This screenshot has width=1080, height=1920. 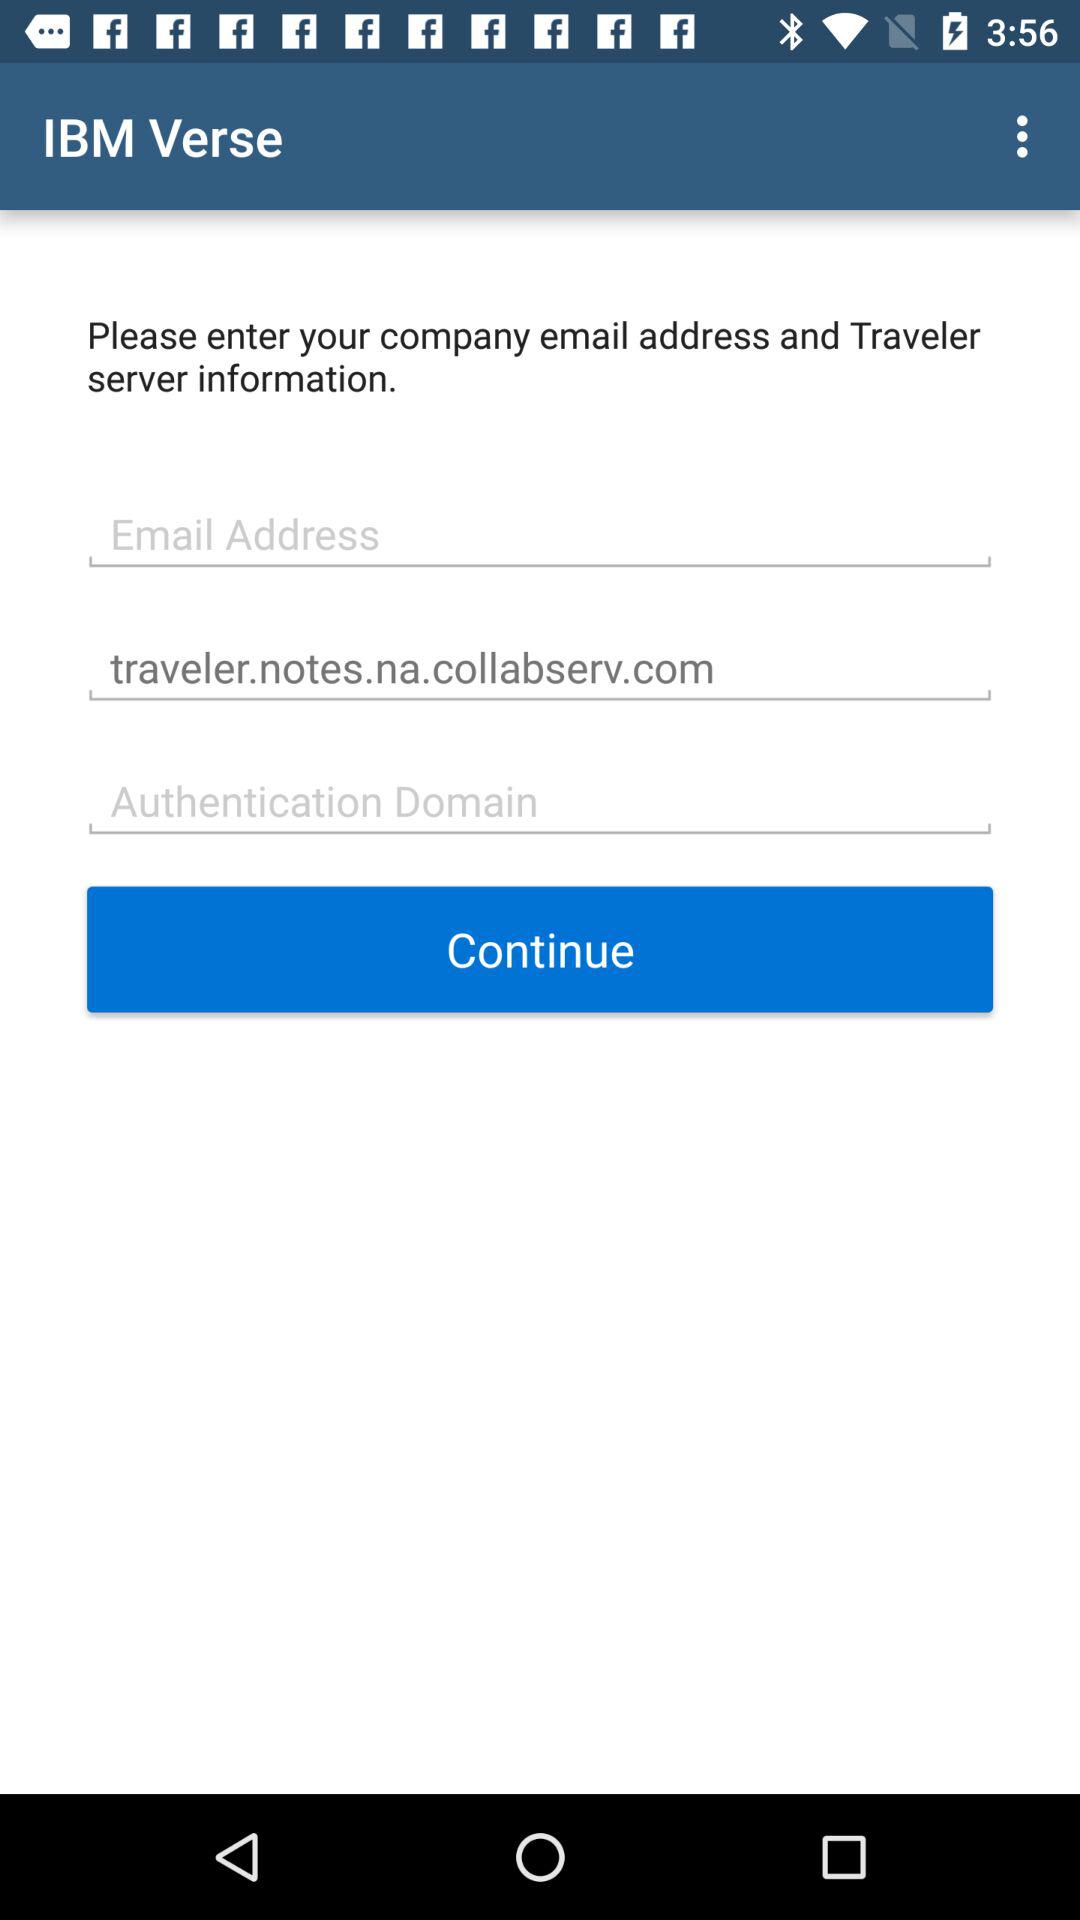 I want to click on open icon below the traveler notes na item, so click(x=540, y=798).